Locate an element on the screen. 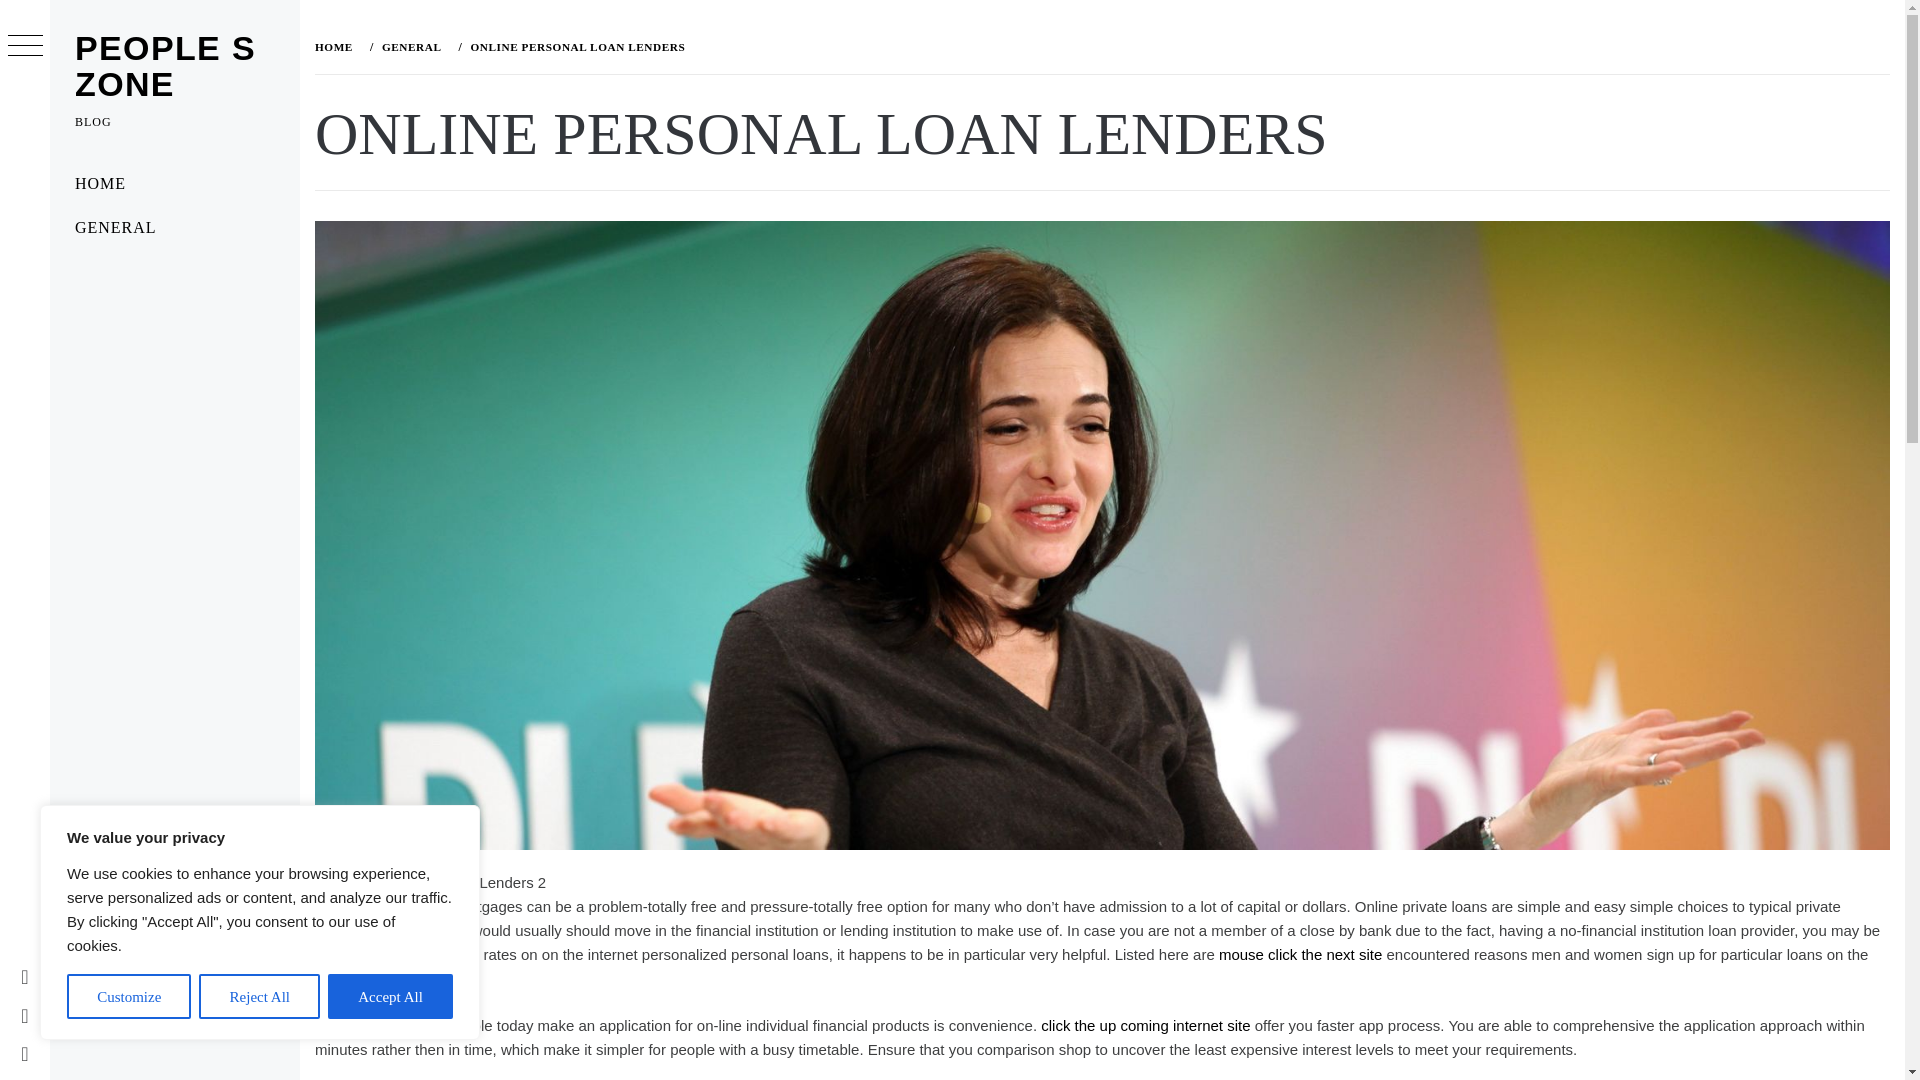 Image resolution: width=1920 pixels, height=1080 pixels. PEOPLE S ZONE is located at coordinates (164, 66).